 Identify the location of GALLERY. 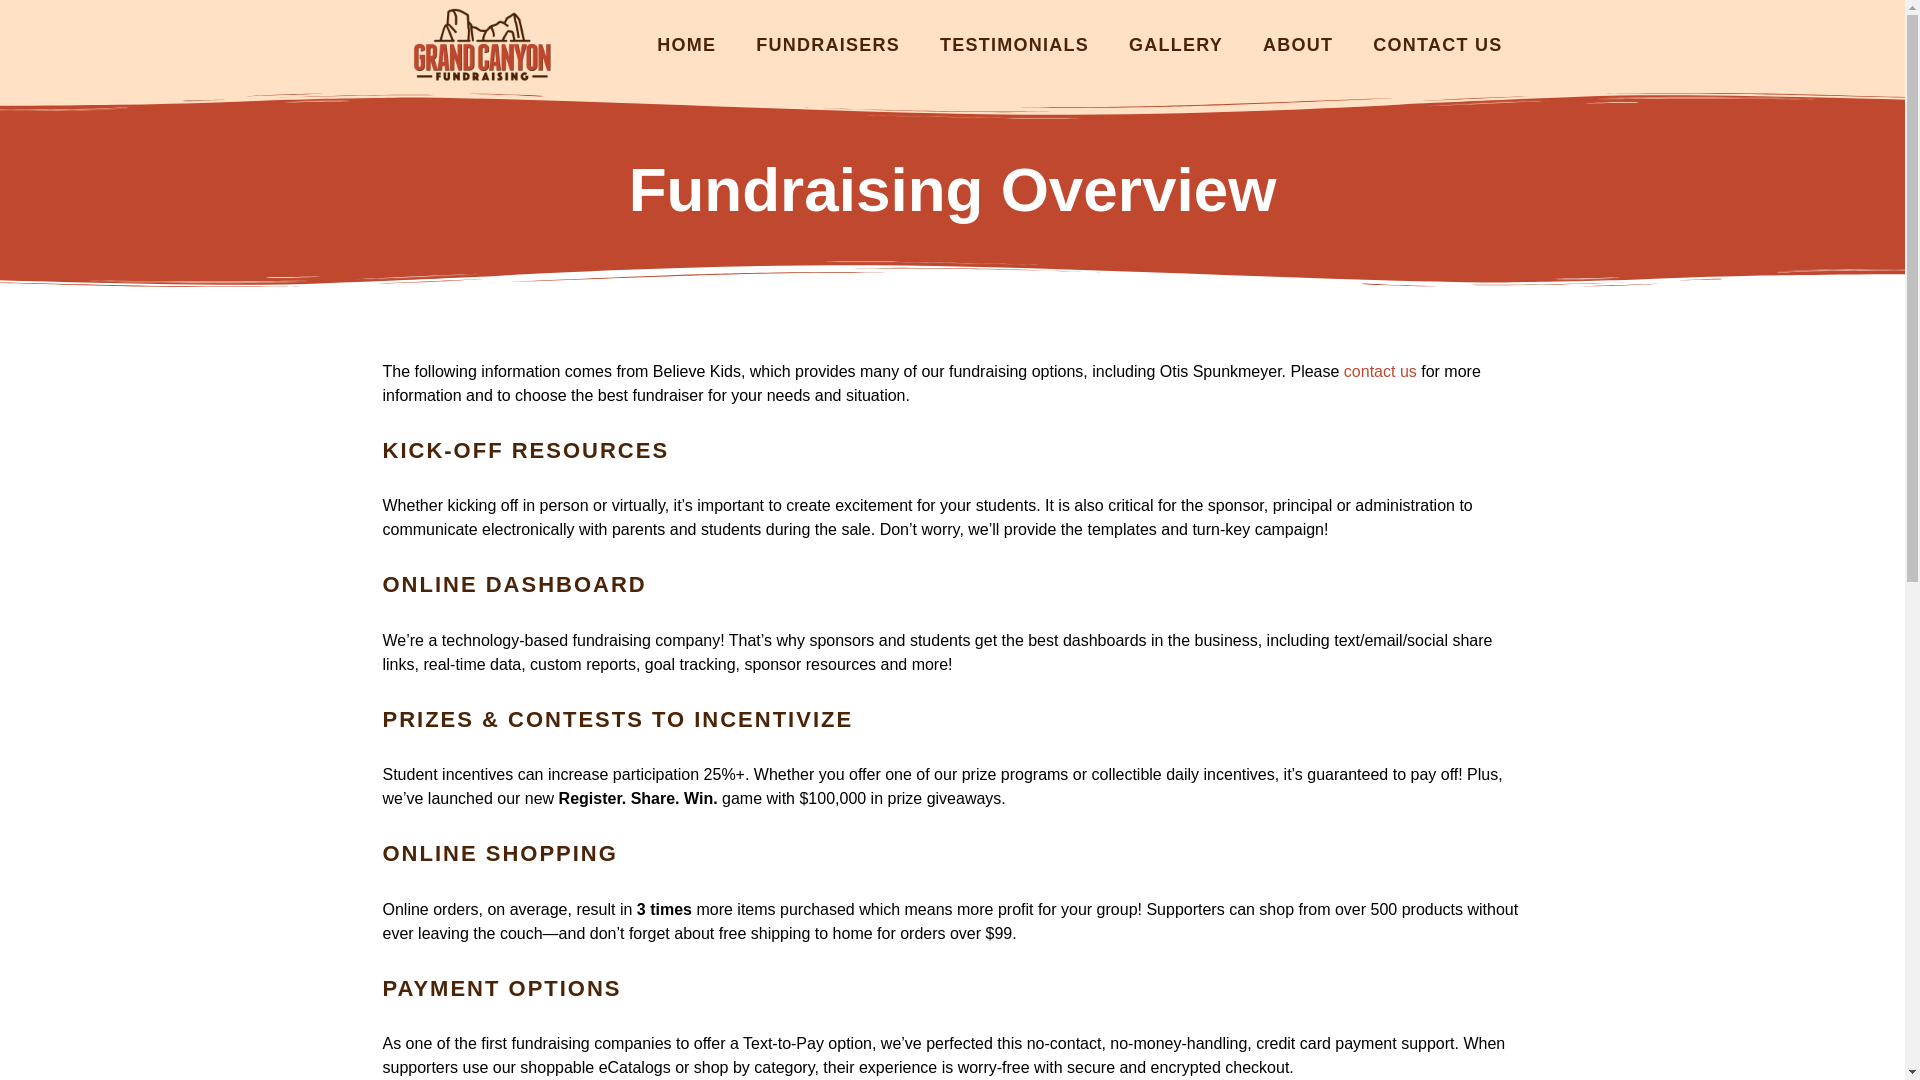
(1176, 44).